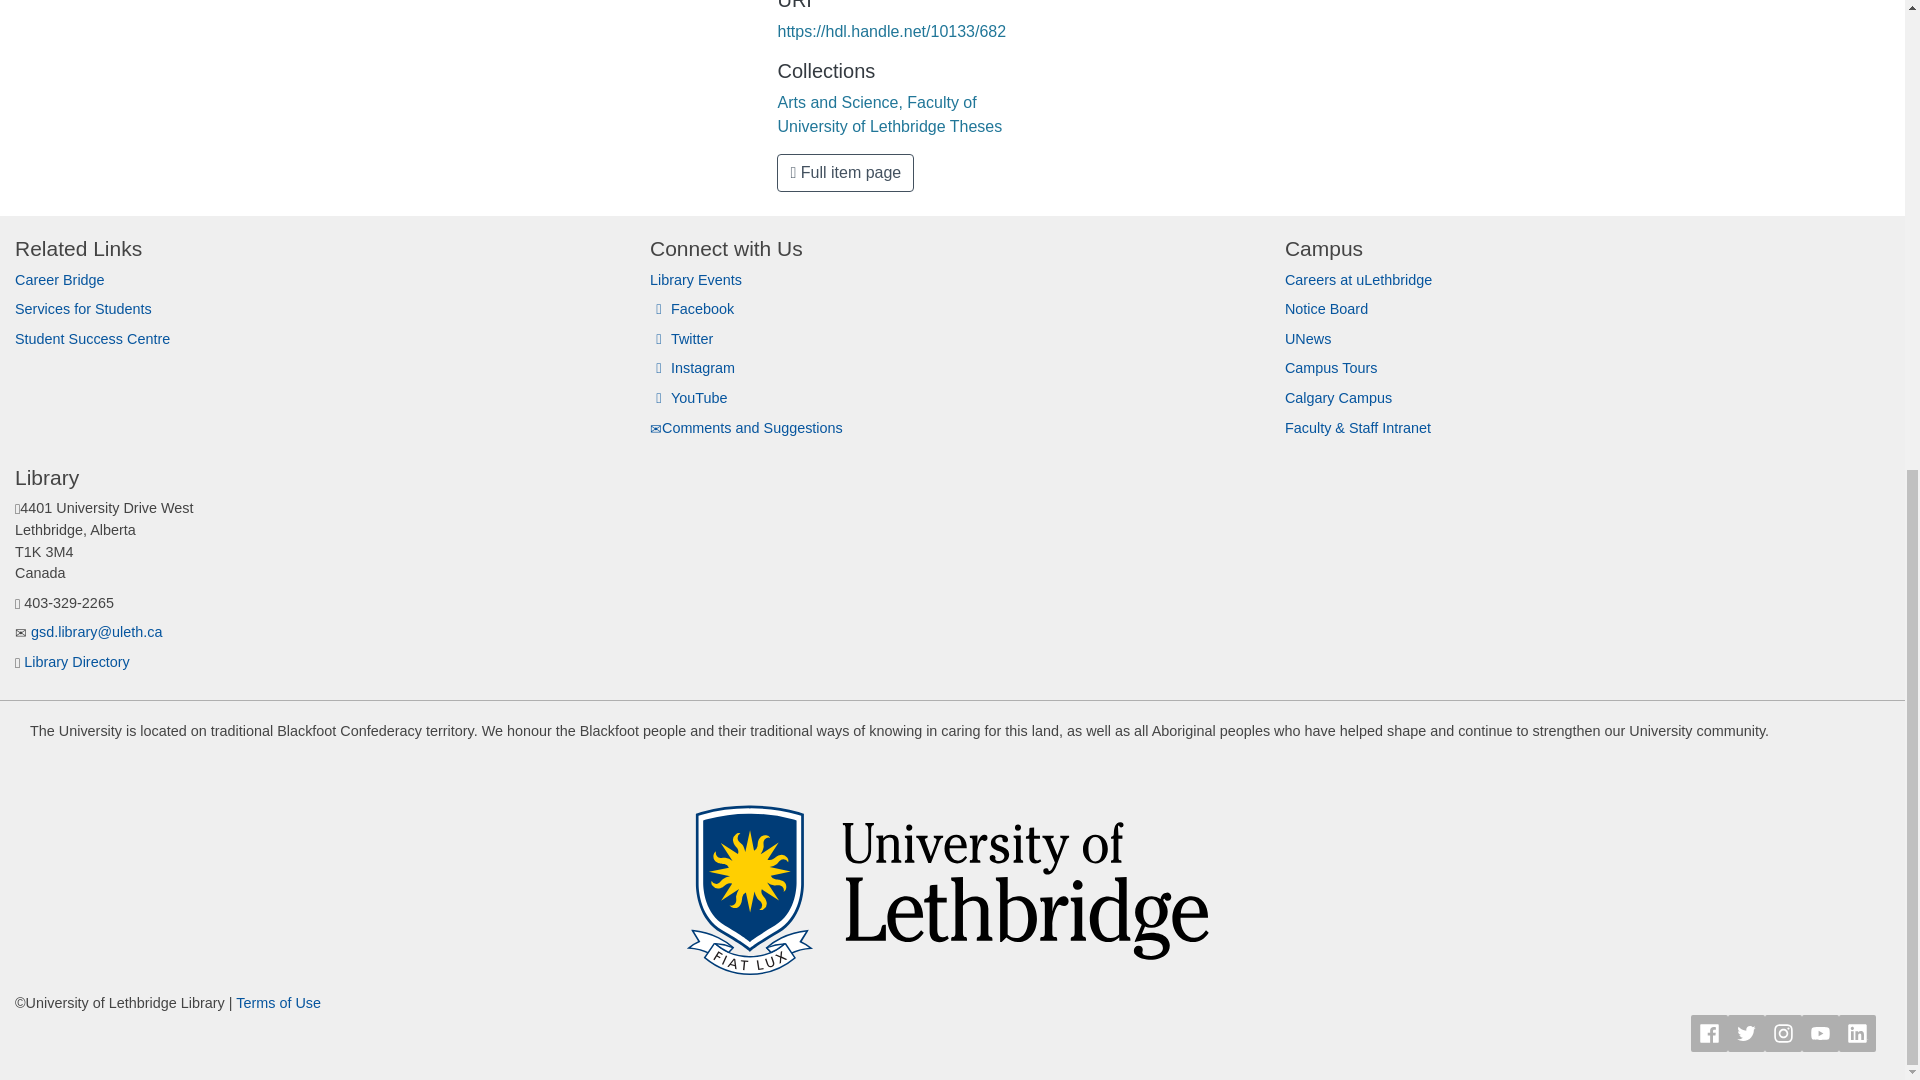 The image size is (1920, 1080). Describe the element at coordinates (1820, 1033) in the screenshot. I see `YouTube Link` at that location.